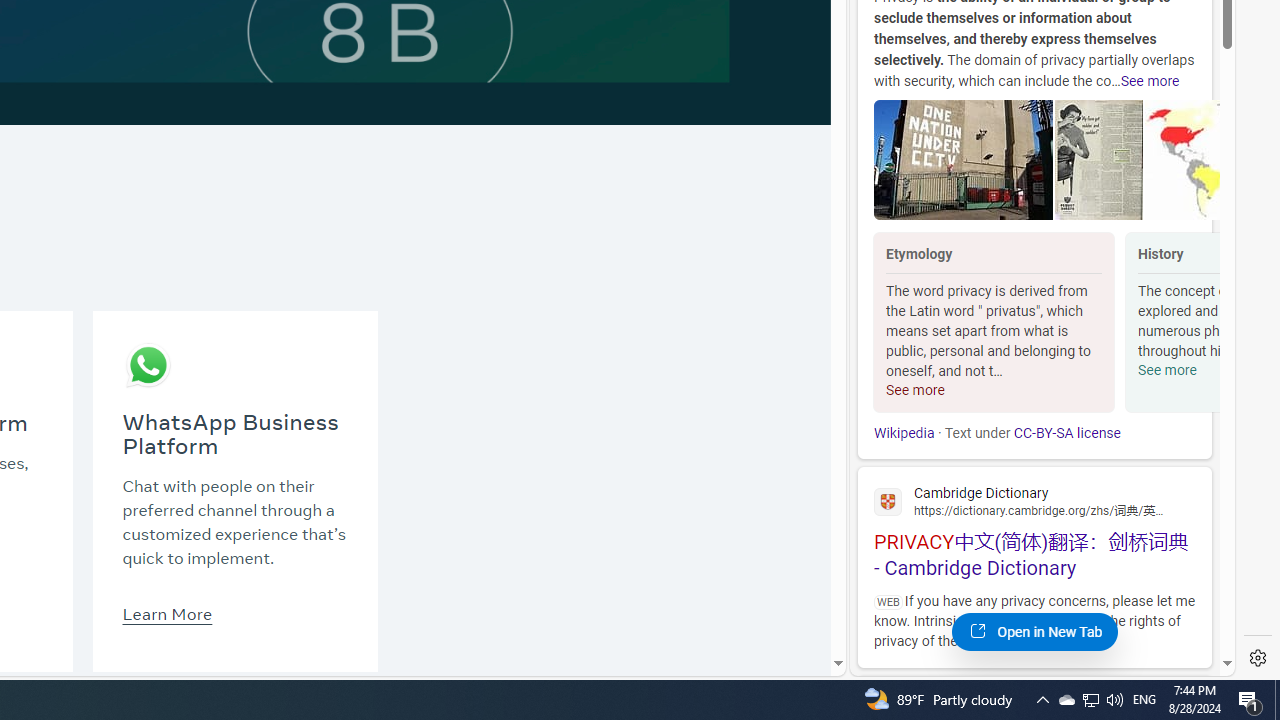 The image size is (1280, 720). Describe the element at coordinates (888, 501) in the screenshot. I see `Global web icon` at that location.